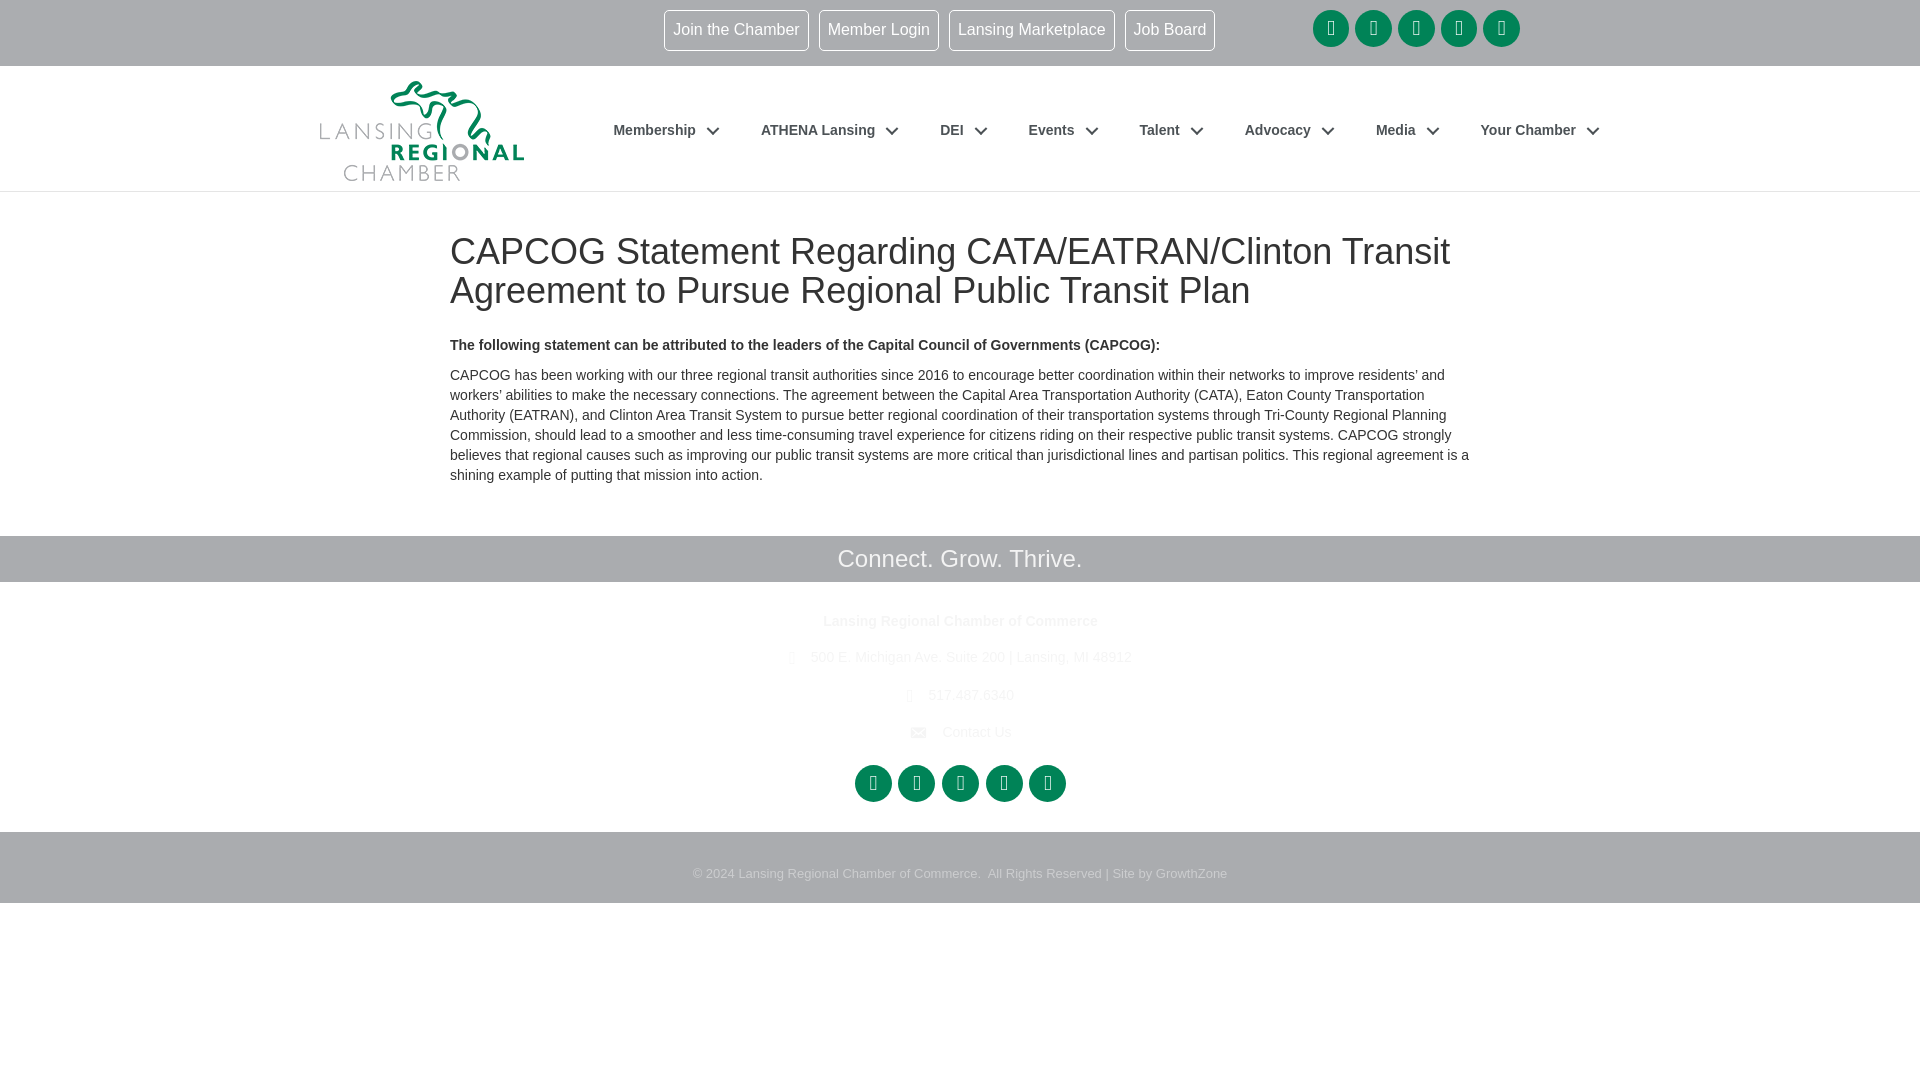  Describe the element at coordinates (1059, 131) in the screenshot. I see `Events` at that location.